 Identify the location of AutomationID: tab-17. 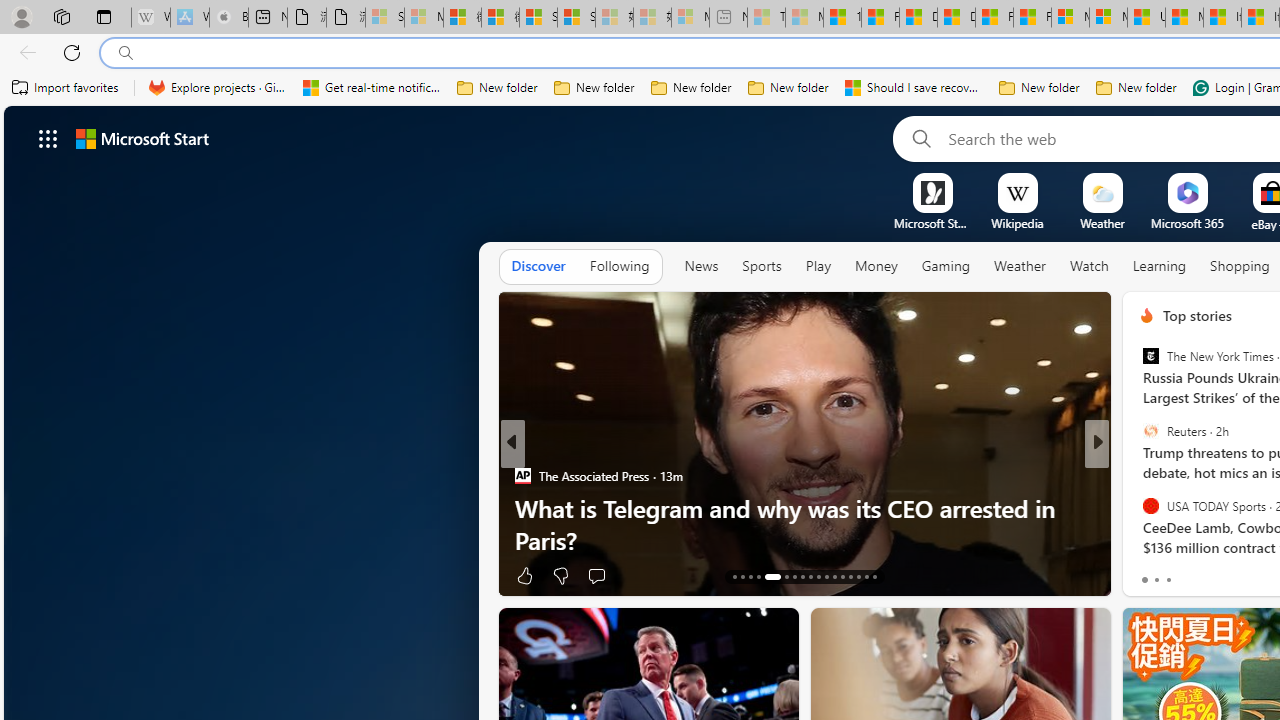
(768, 576).